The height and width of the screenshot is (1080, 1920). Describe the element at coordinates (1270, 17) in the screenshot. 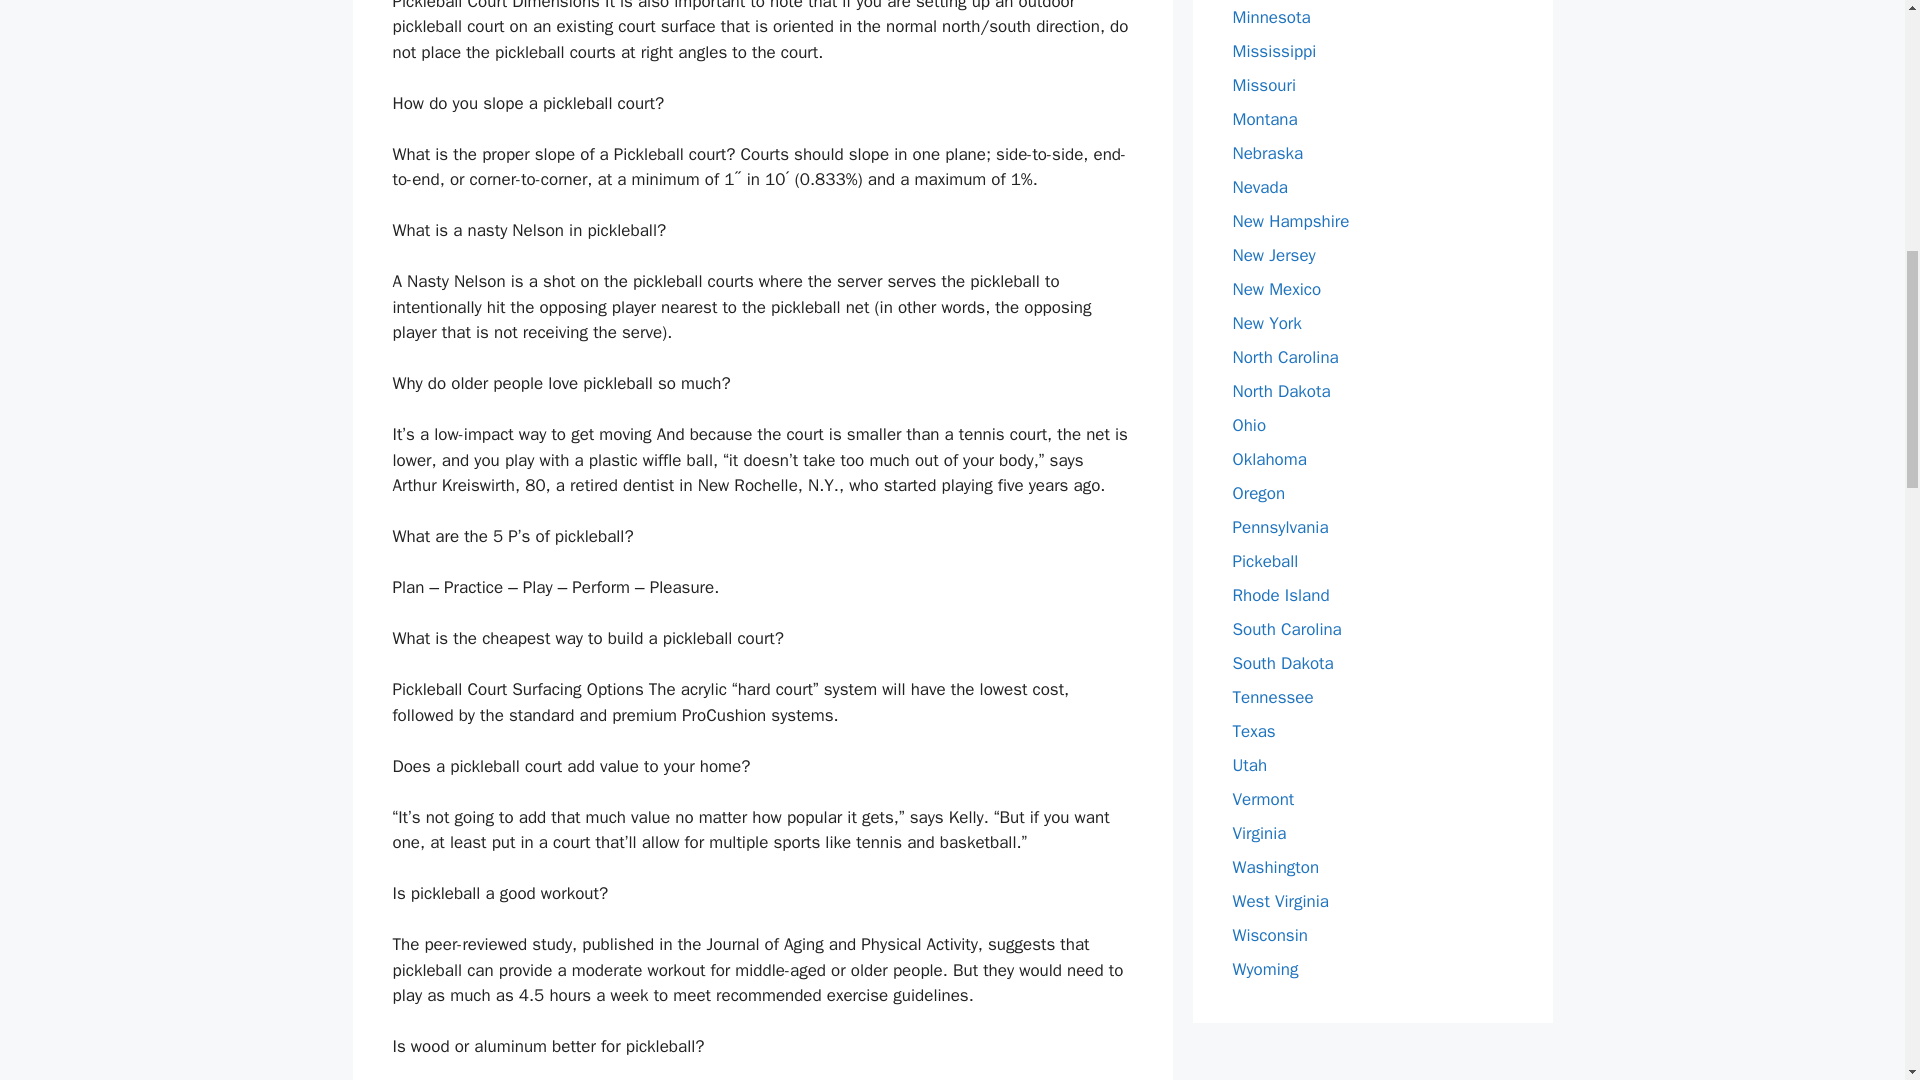

I see `Minnesota` at that location.